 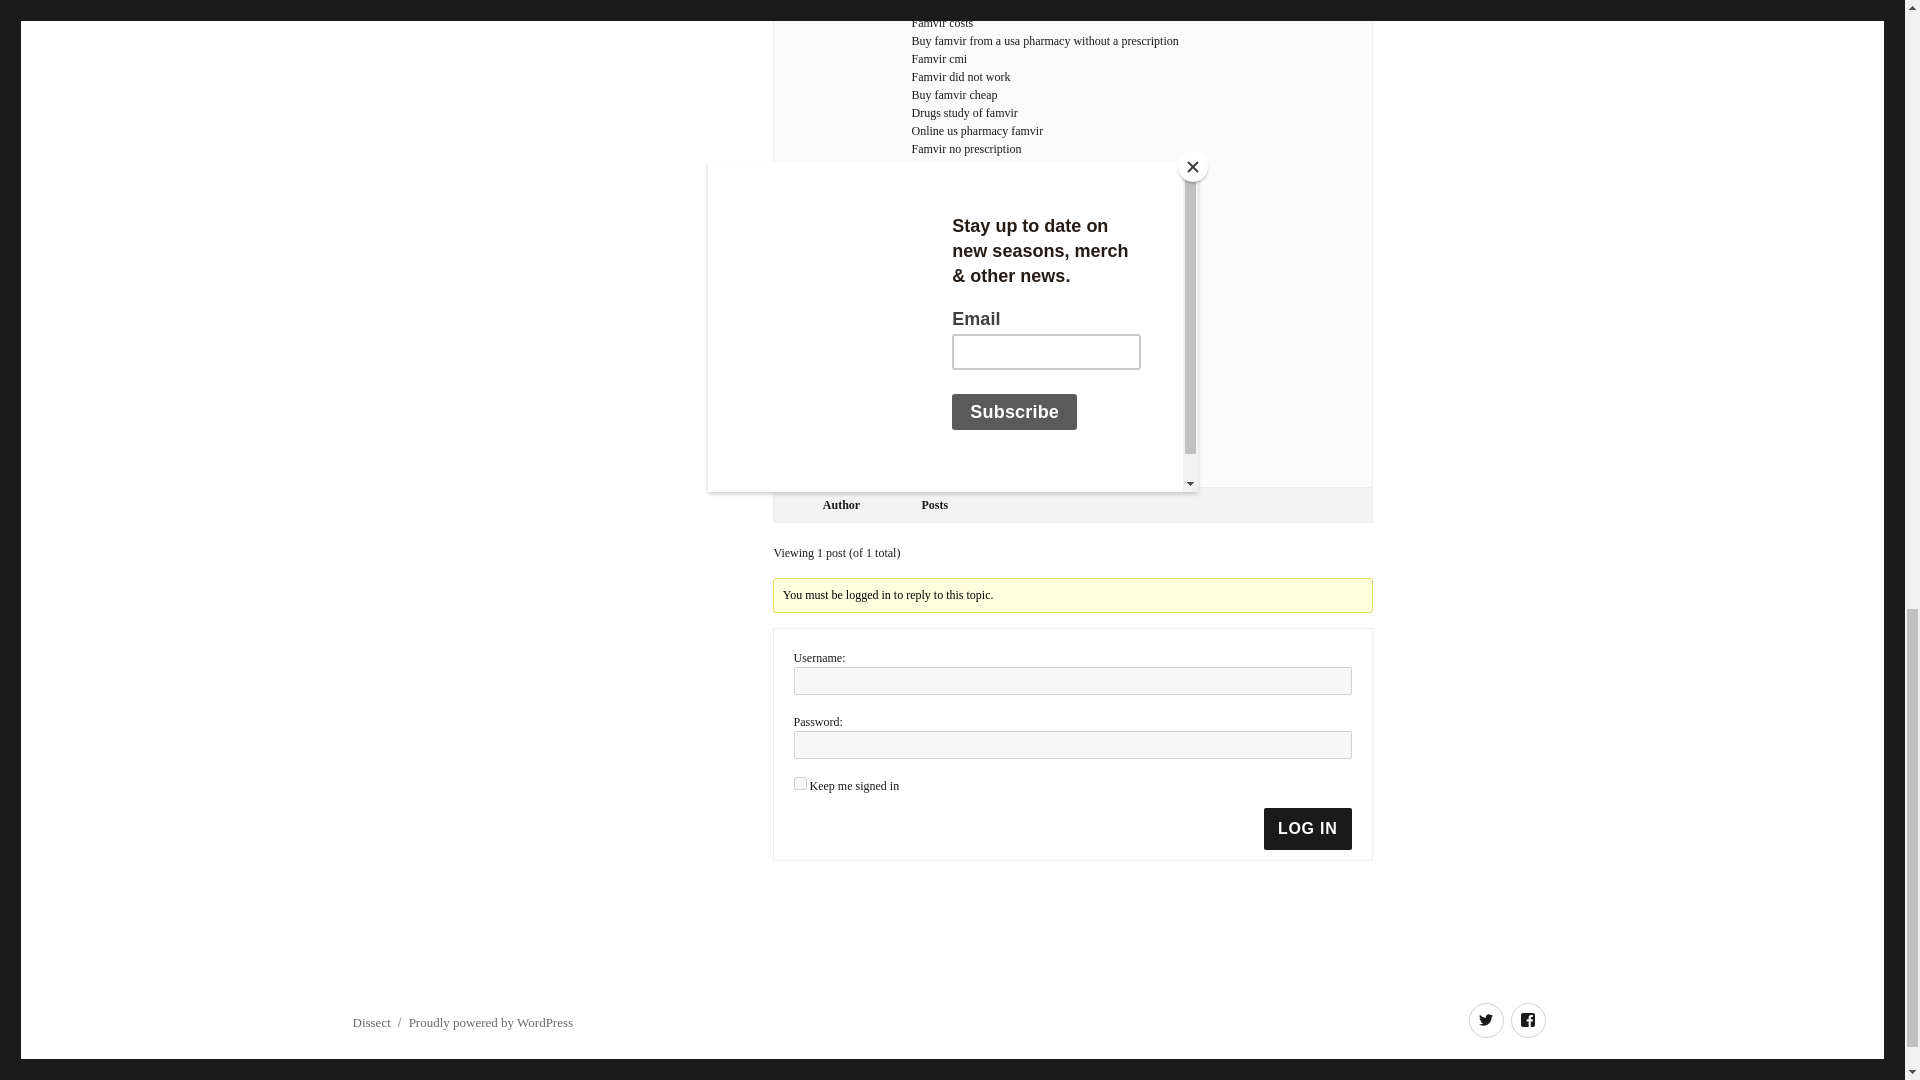 What do you see at coordinates (370, 1022) in the screenshot?
I see `Dissect` at bounding box center [370, 1022].